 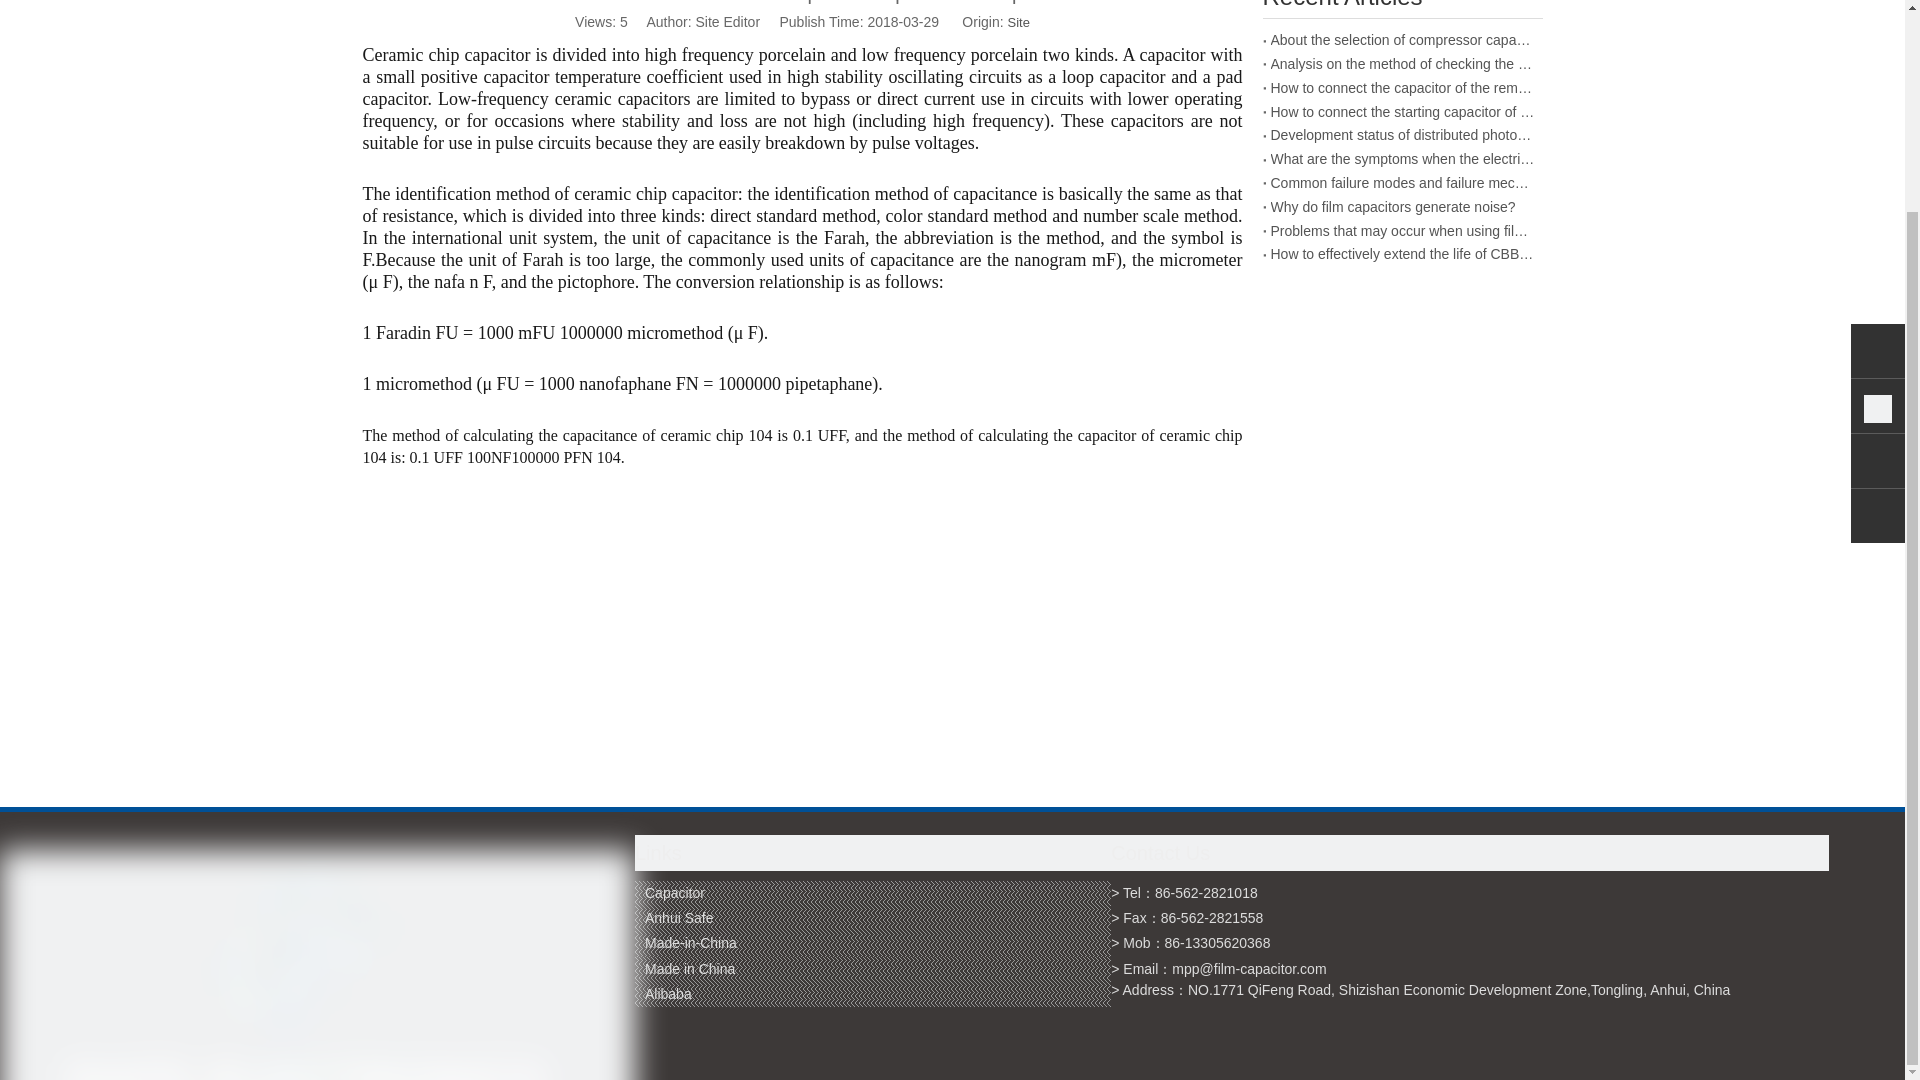 I want to click on Analysis on the method of checking the compressor capacitor, so click(x=1402, y=64).